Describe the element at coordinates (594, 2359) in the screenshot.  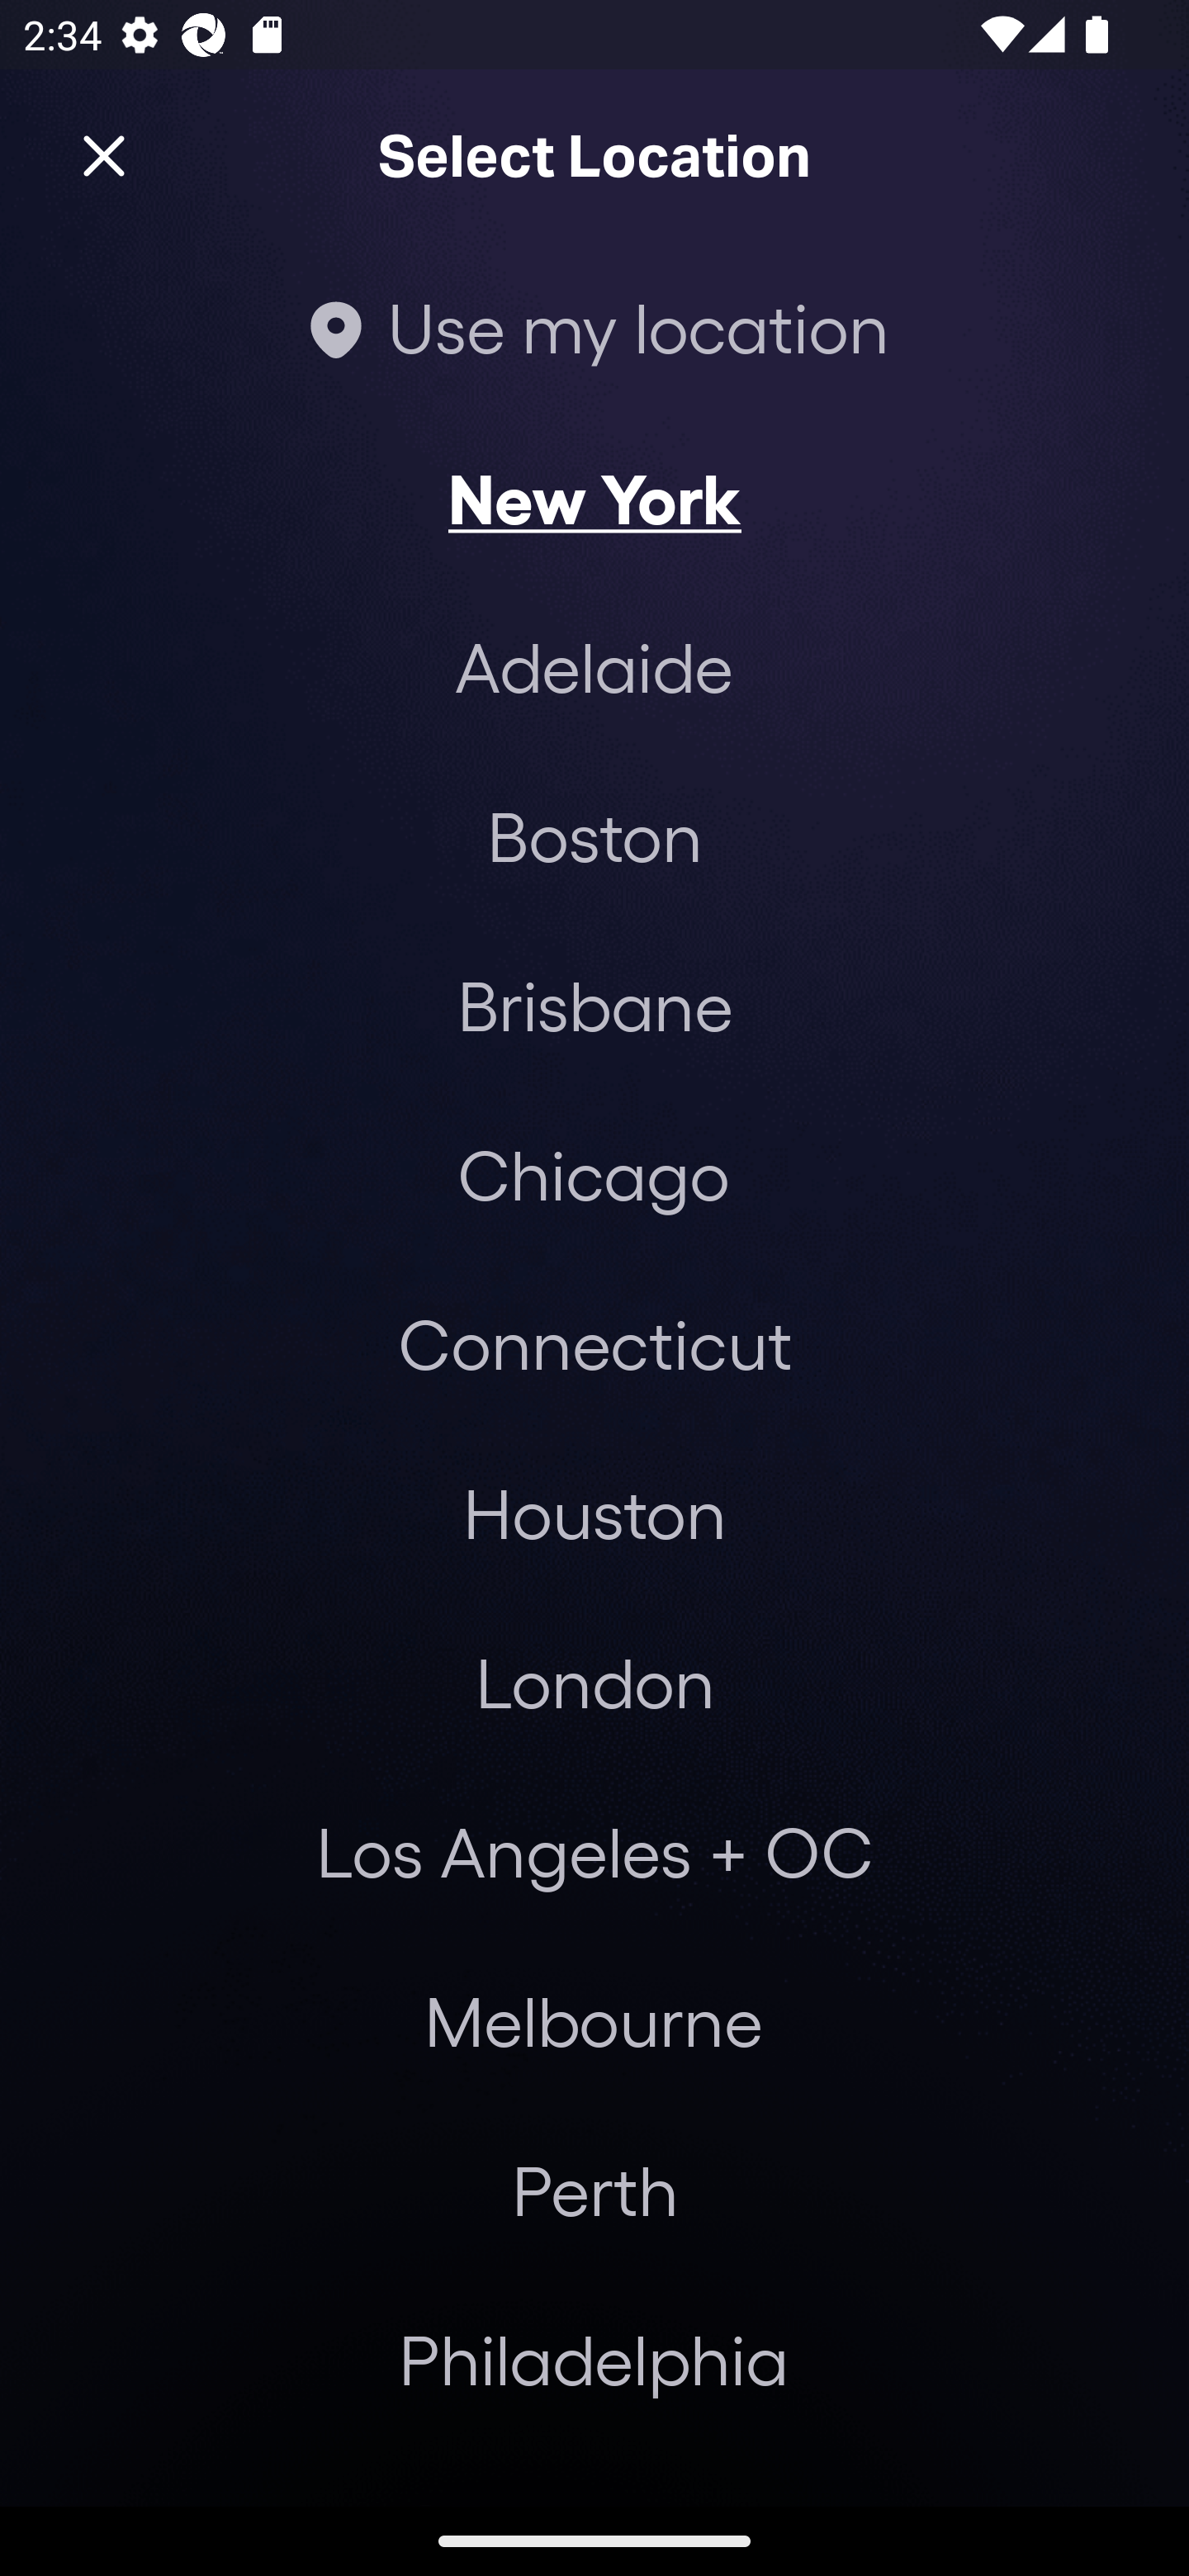
I see `Philadelphia` at that location.